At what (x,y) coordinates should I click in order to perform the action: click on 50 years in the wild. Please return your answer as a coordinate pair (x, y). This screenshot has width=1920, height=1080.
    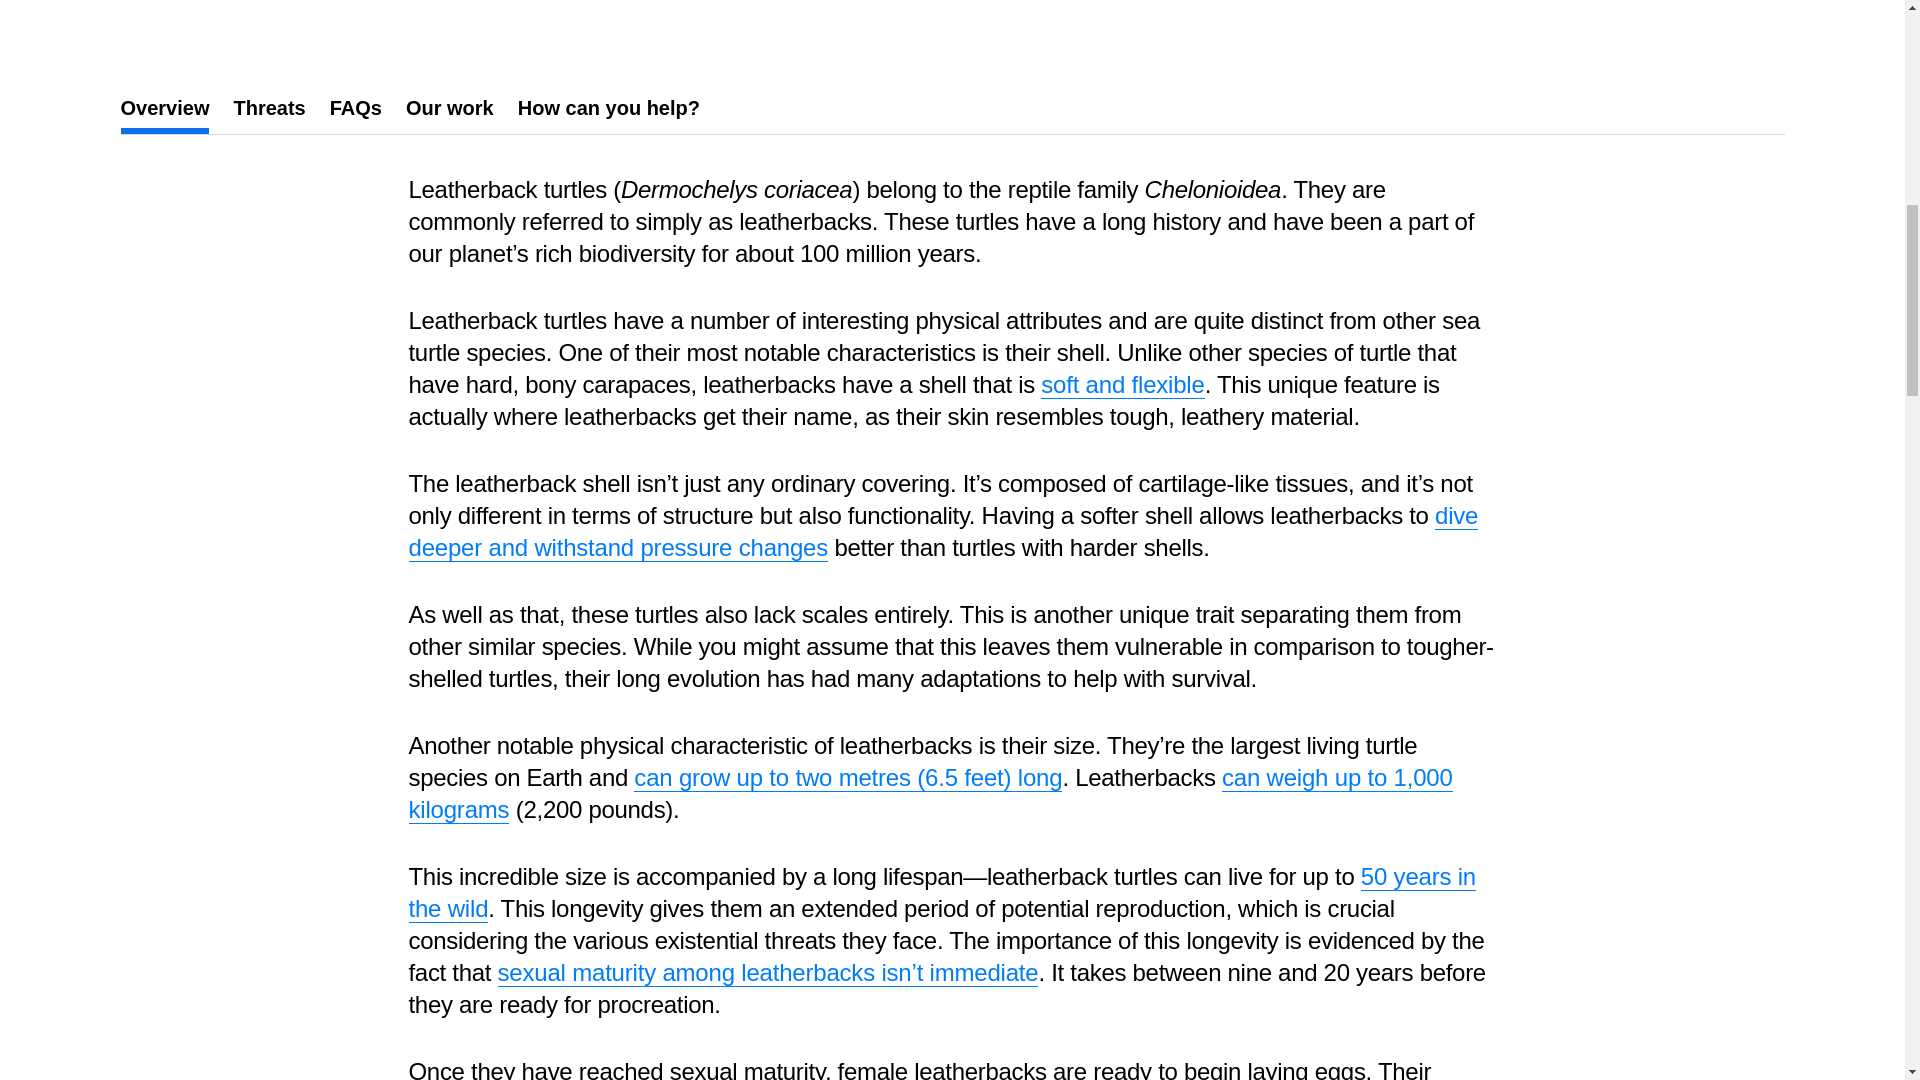
    Looking at the image, I should click on (942, 892).